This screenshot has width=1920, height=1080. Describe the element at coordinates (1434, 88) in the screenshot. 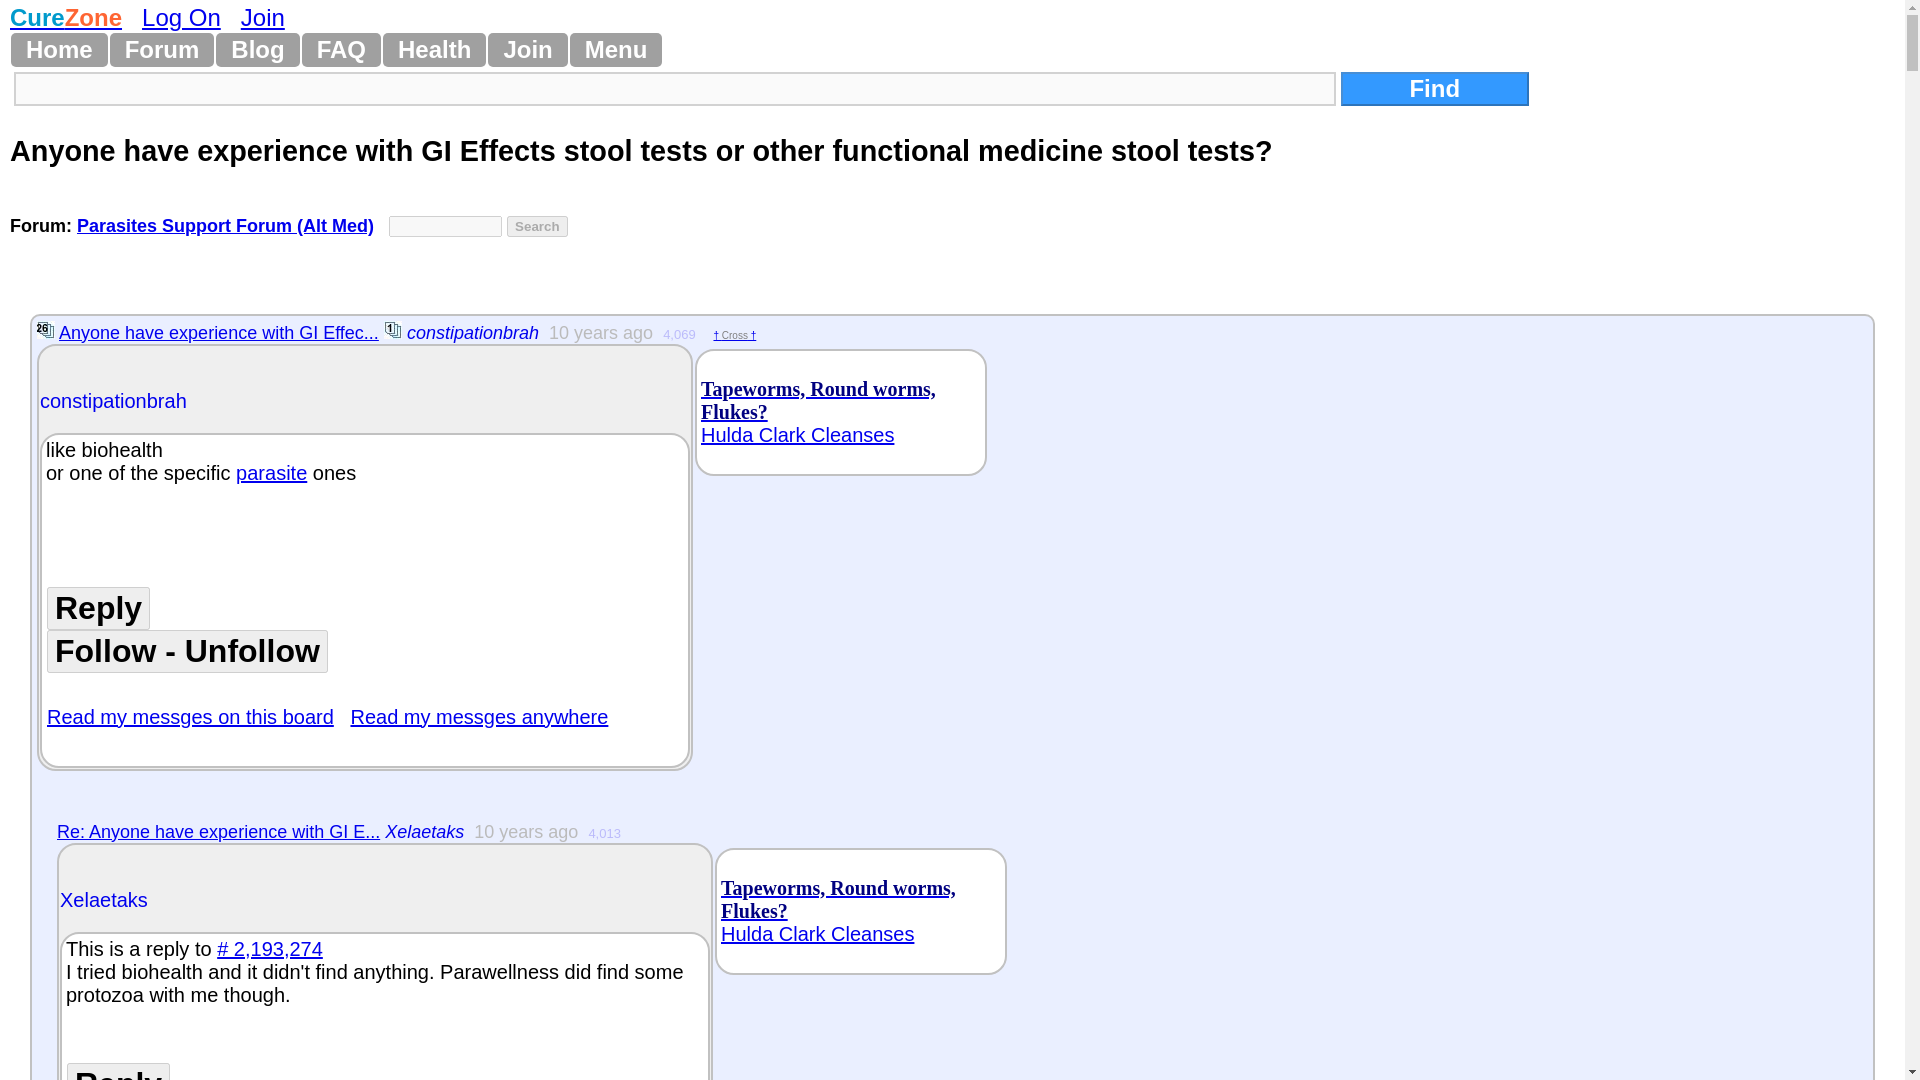

I see `Find` at that location.